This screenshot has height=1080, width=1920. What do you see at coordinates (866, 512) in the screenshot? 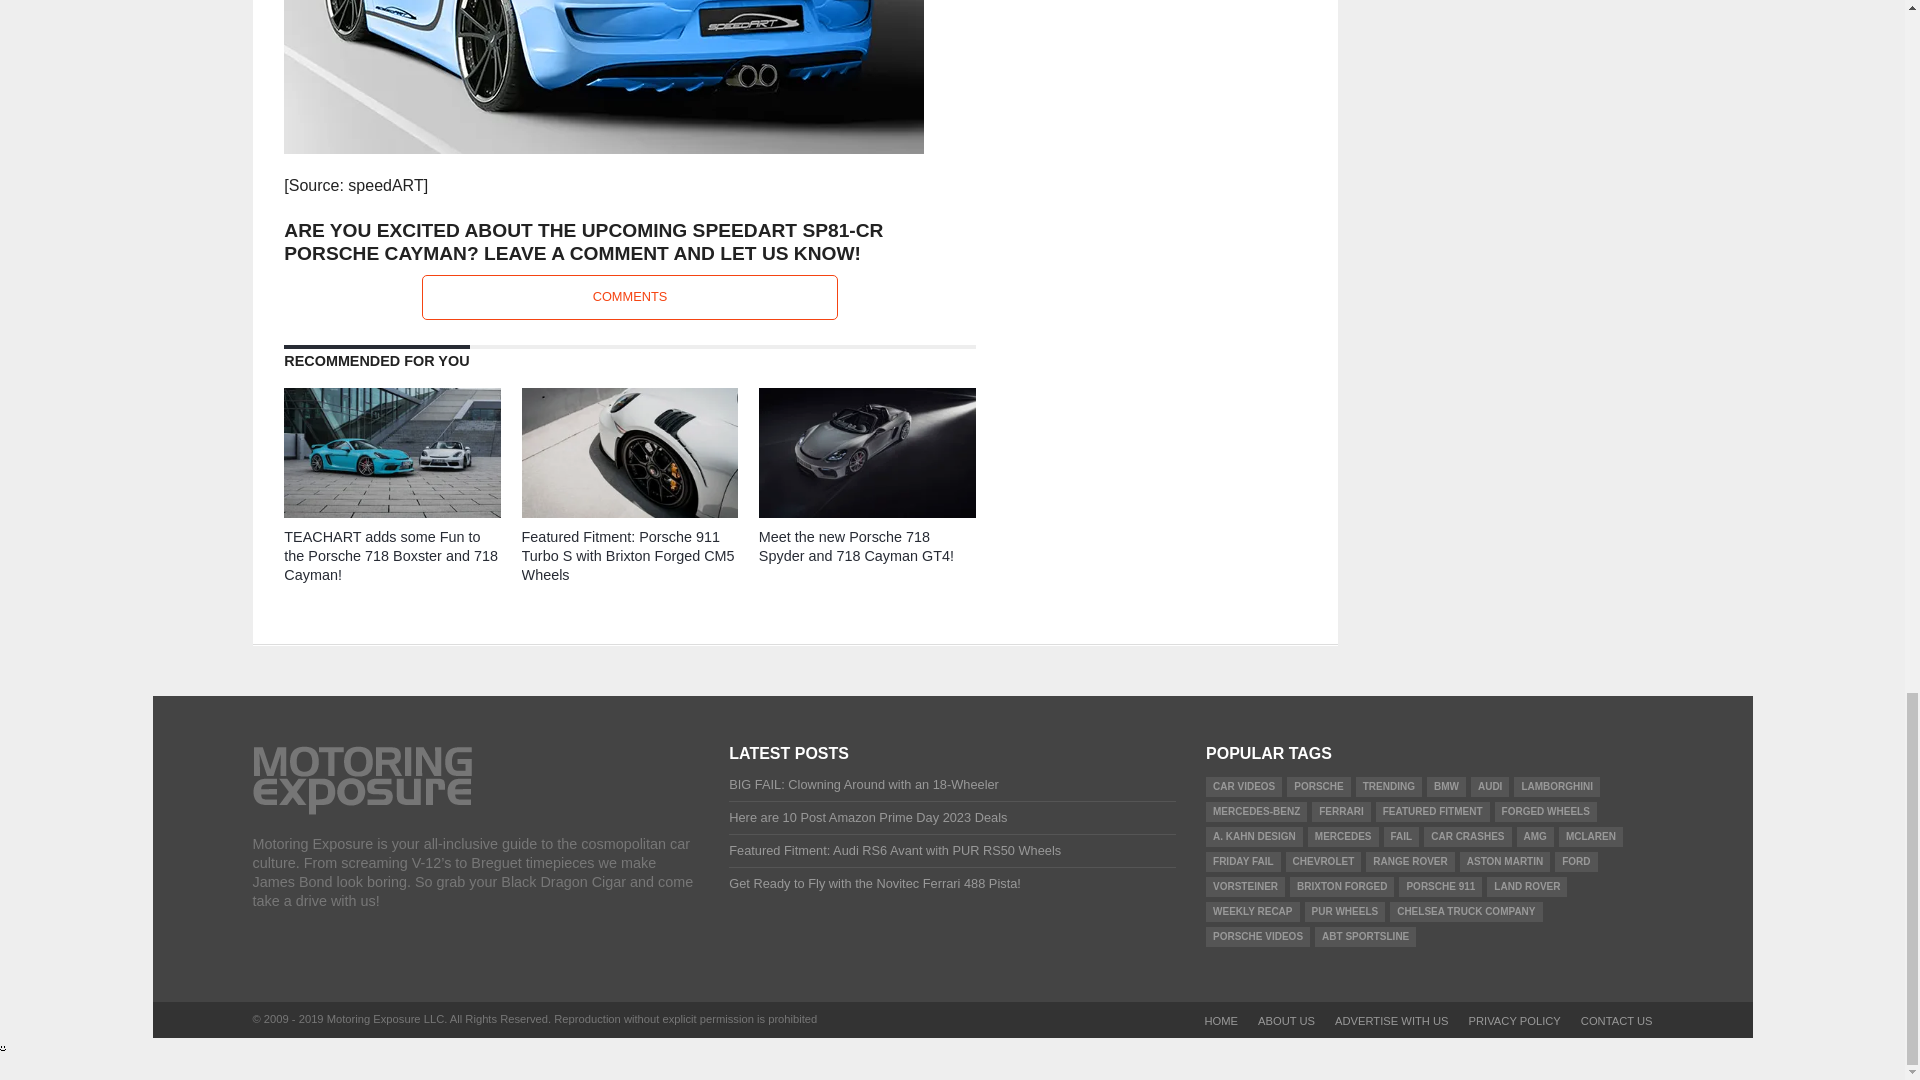
I see `Meet the new Porsche 718 Spyder and 718 Cayman GT4!` at bounding box center [866, 512].